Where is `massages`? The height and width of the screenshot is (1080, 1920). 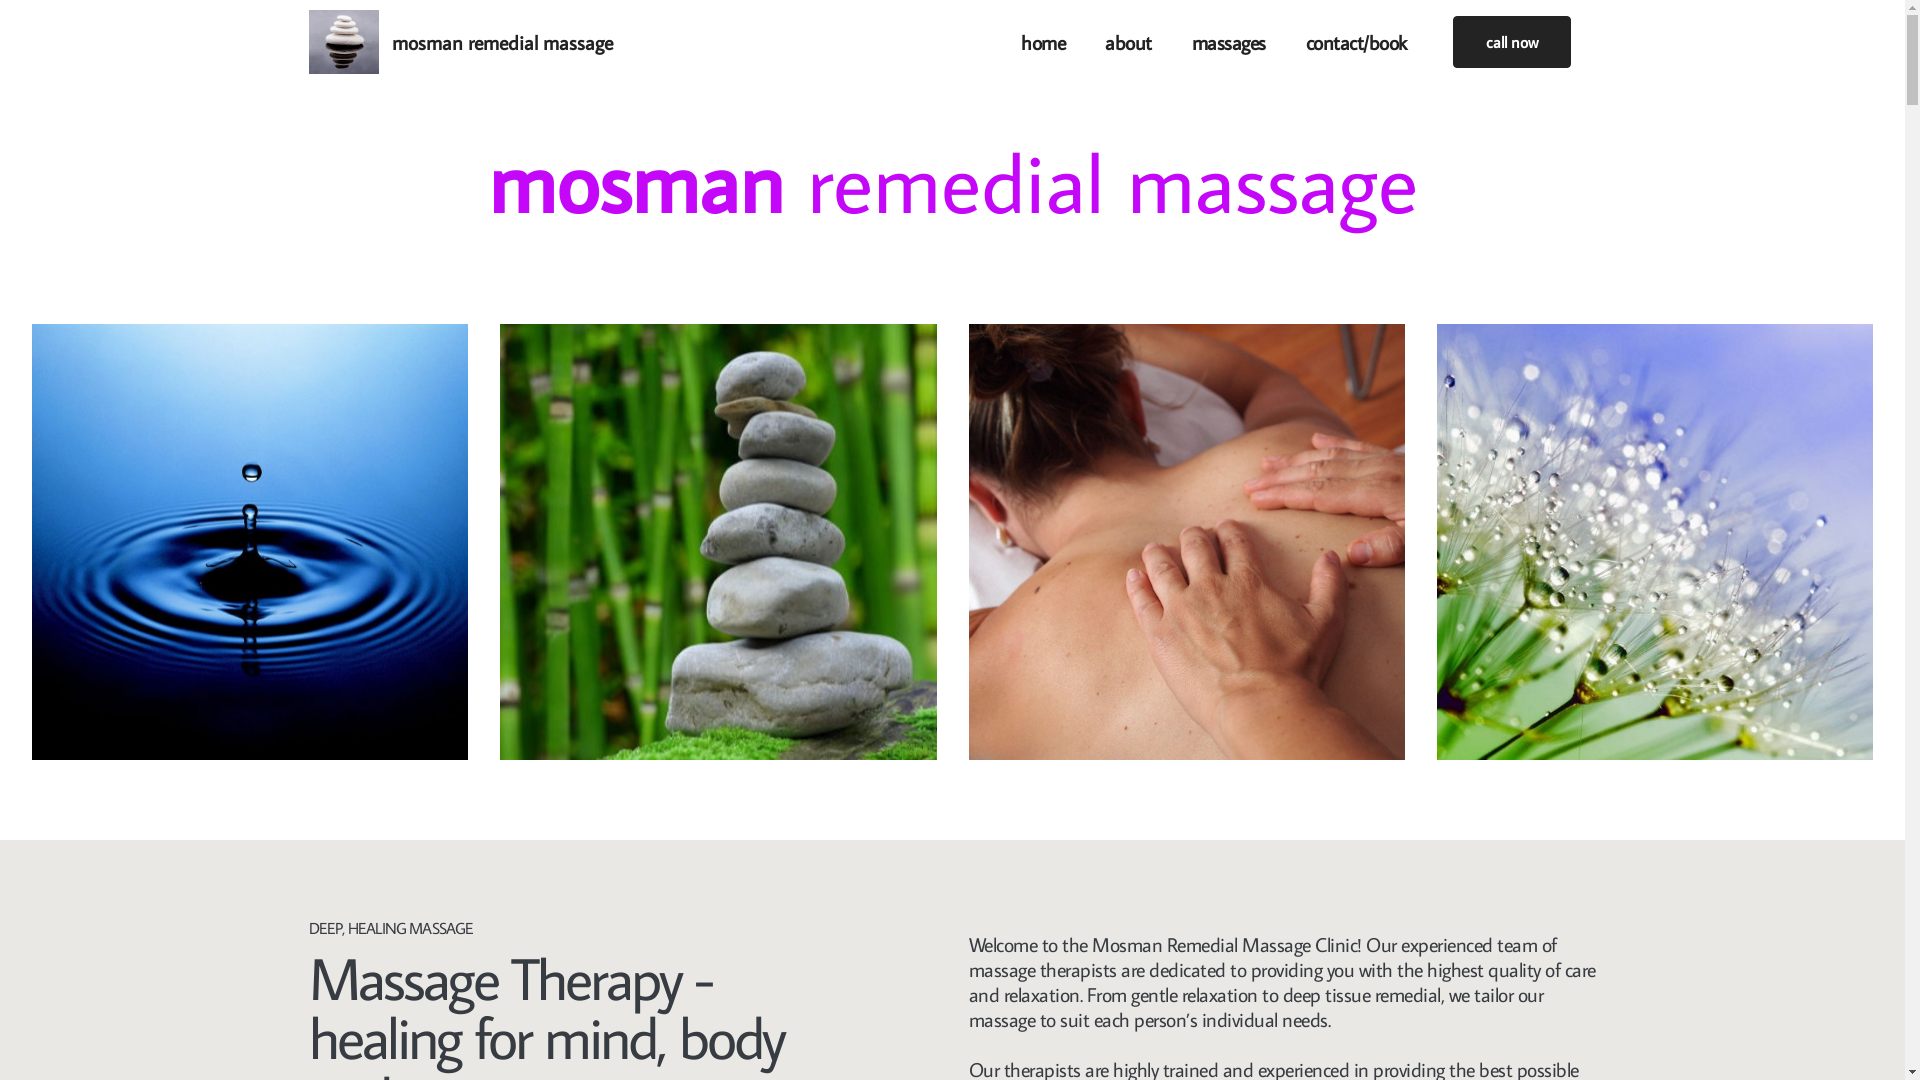 massages is located at coordinates (1229, 42).